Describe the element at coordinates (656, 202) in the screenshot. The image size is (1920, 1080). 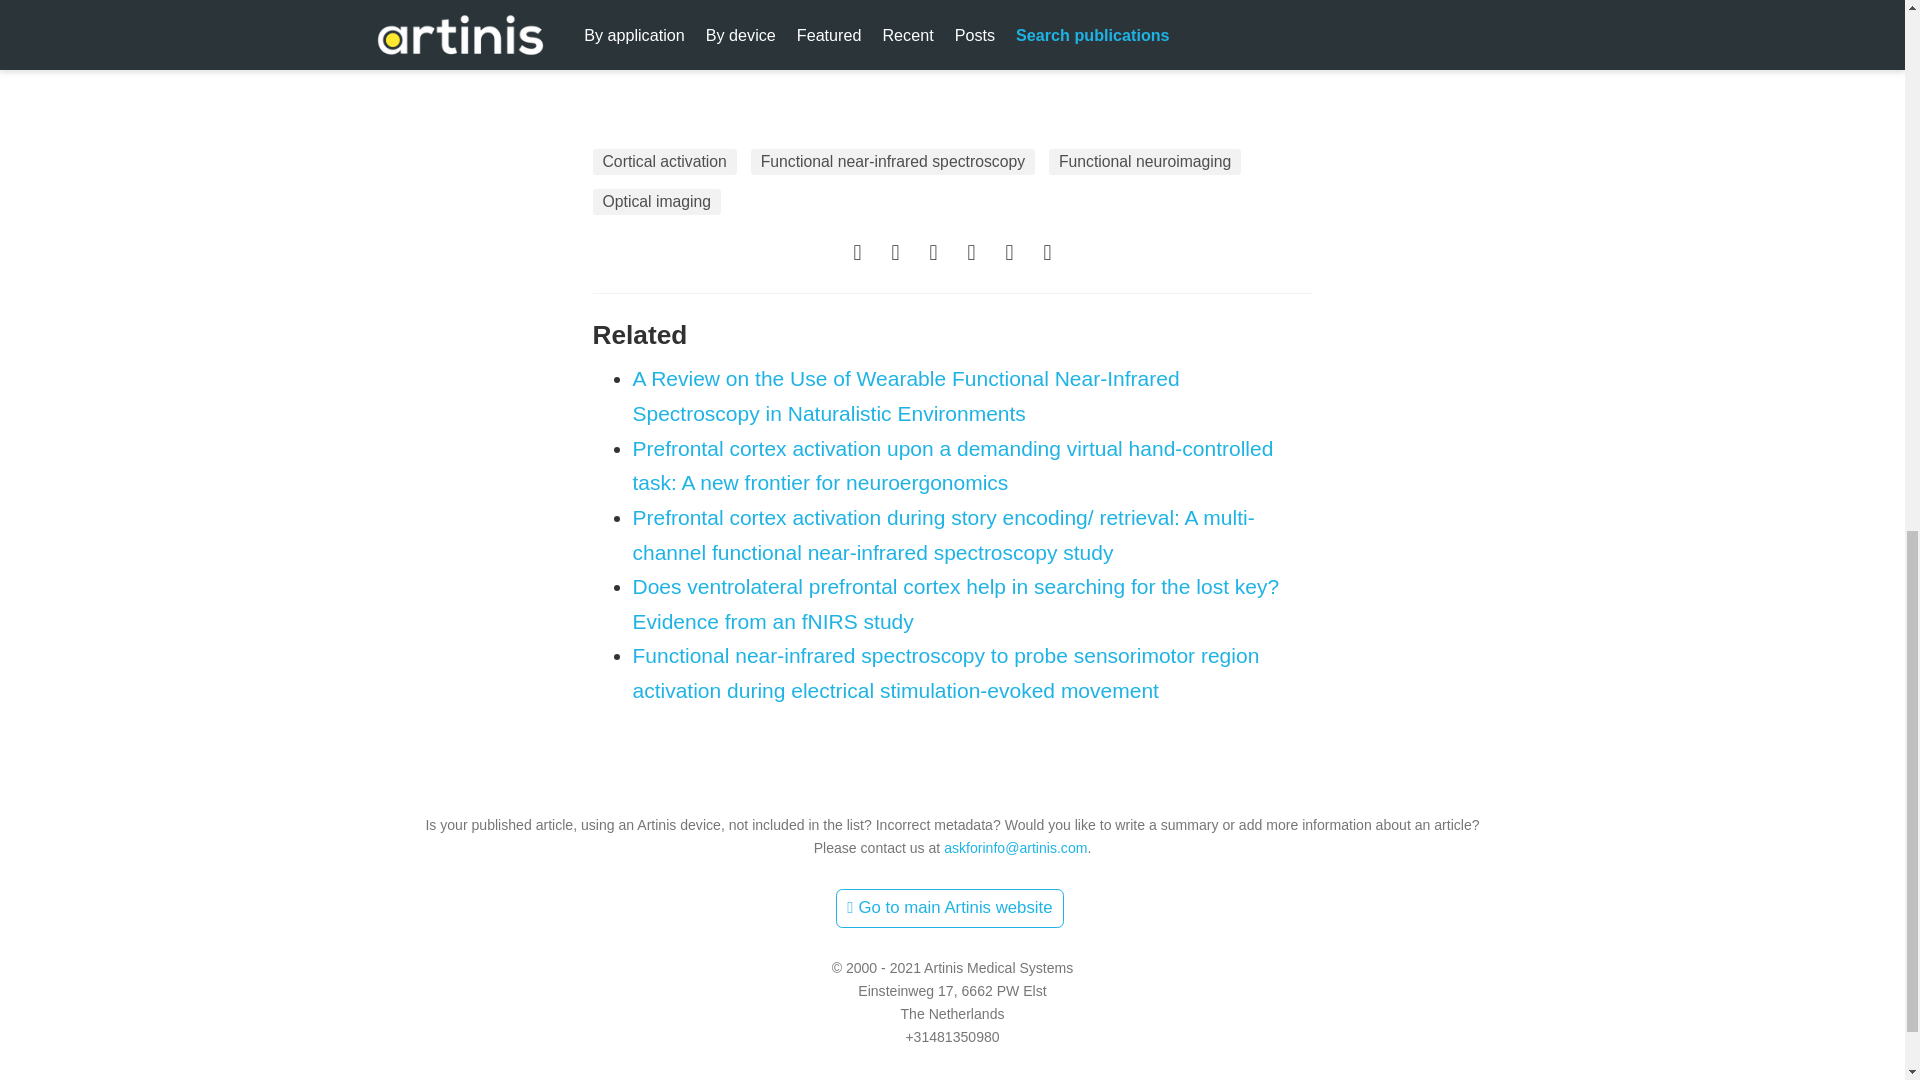
I see `Optical imaging` at that location.